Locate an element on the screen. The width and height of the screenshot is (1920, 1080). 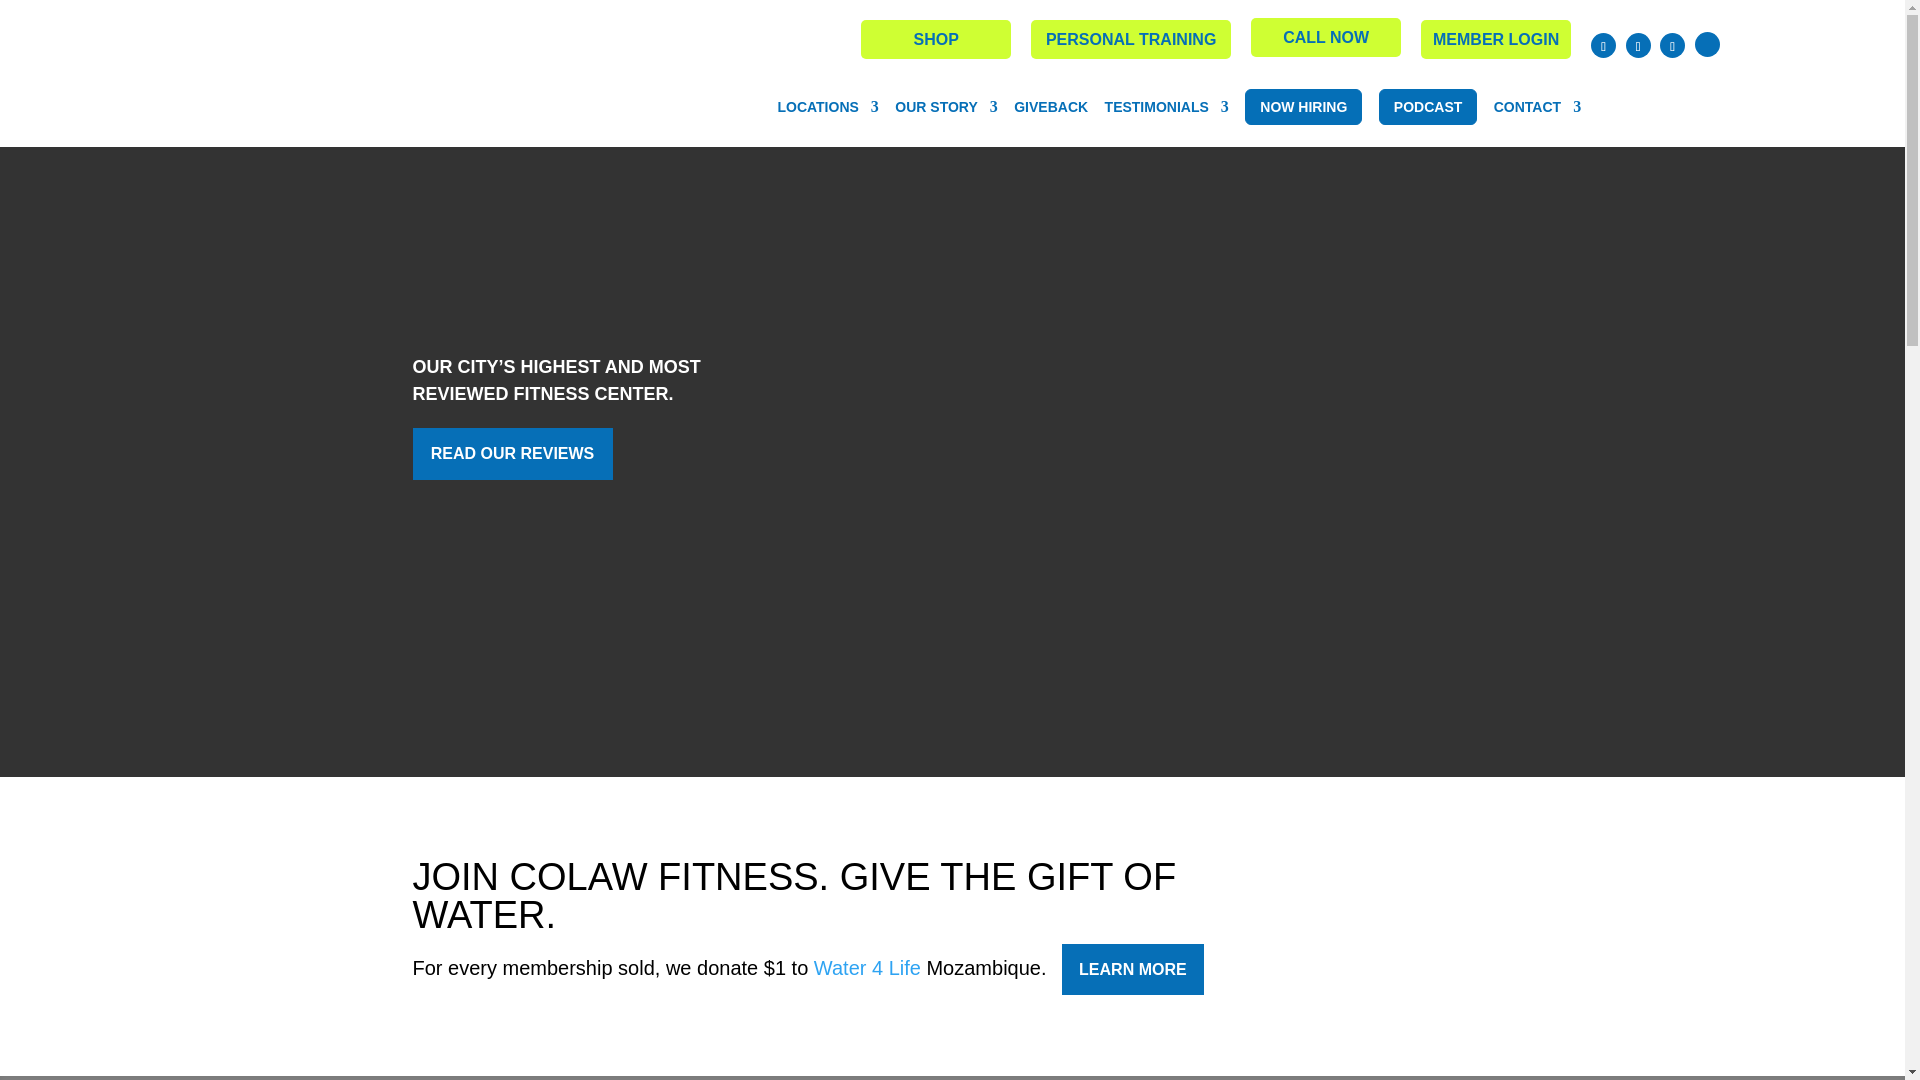
CALL NOW is located at coordinates (1326, 38).